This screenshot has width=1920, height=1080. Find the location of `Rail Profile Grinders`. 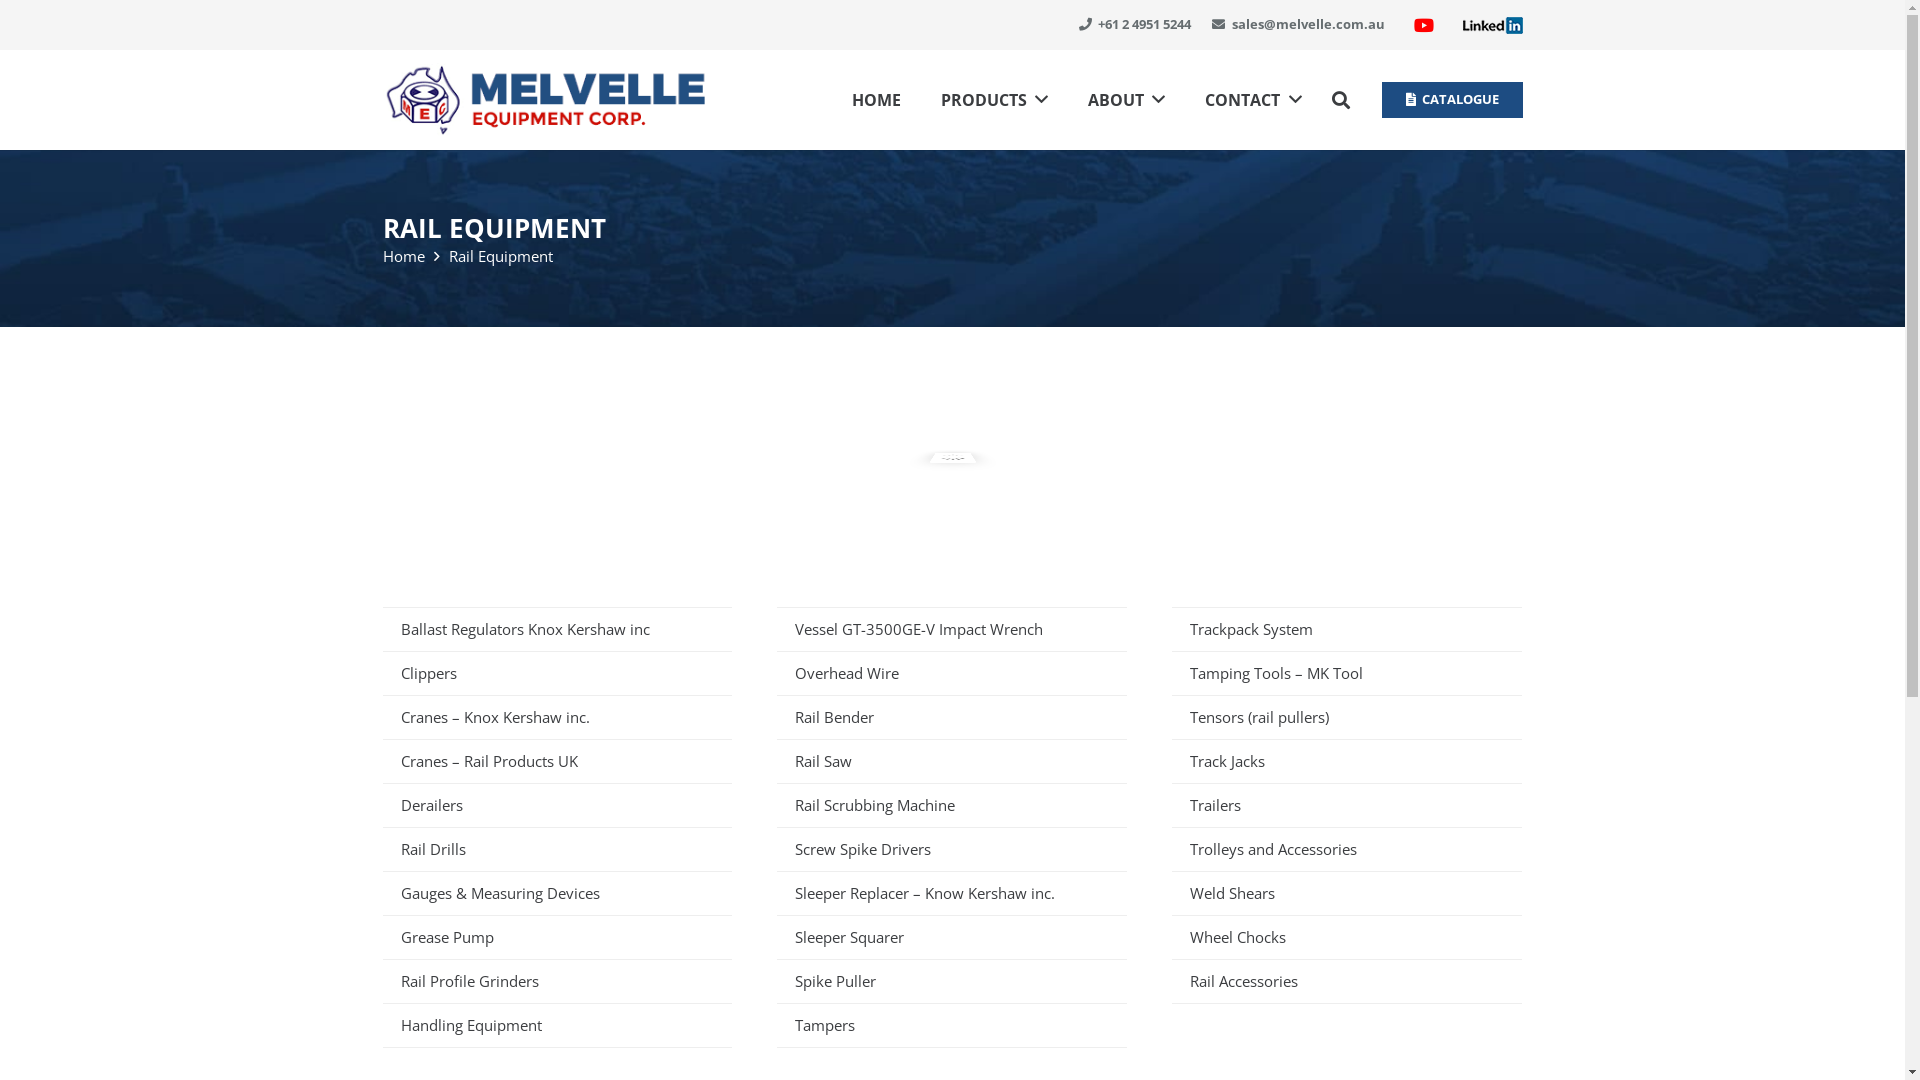

Rail Profile Grinders is located at coordinates (557, 981).